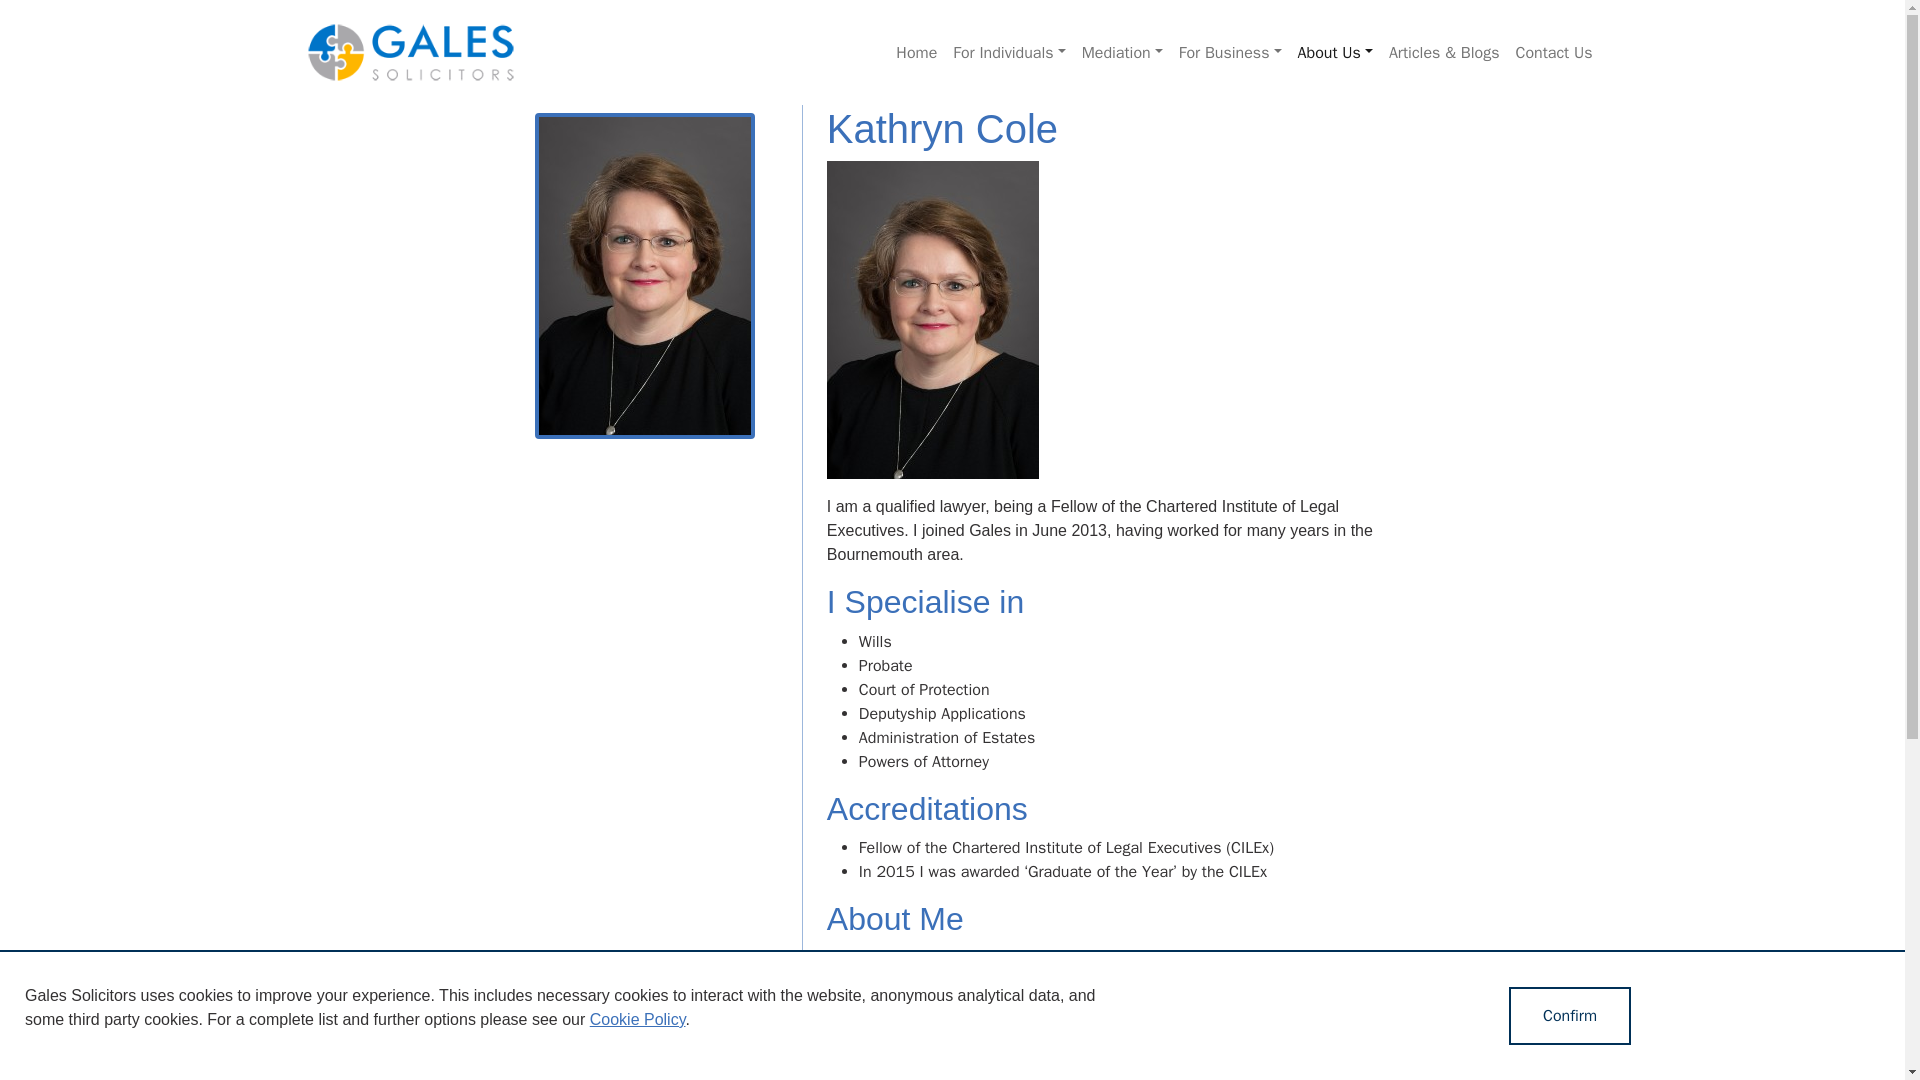 This screenshot has height=1080, width=1920. What do you see at coordinates (1335, 53) in the screenshot?
I see `About Us` at bounding box center [1335, 53].